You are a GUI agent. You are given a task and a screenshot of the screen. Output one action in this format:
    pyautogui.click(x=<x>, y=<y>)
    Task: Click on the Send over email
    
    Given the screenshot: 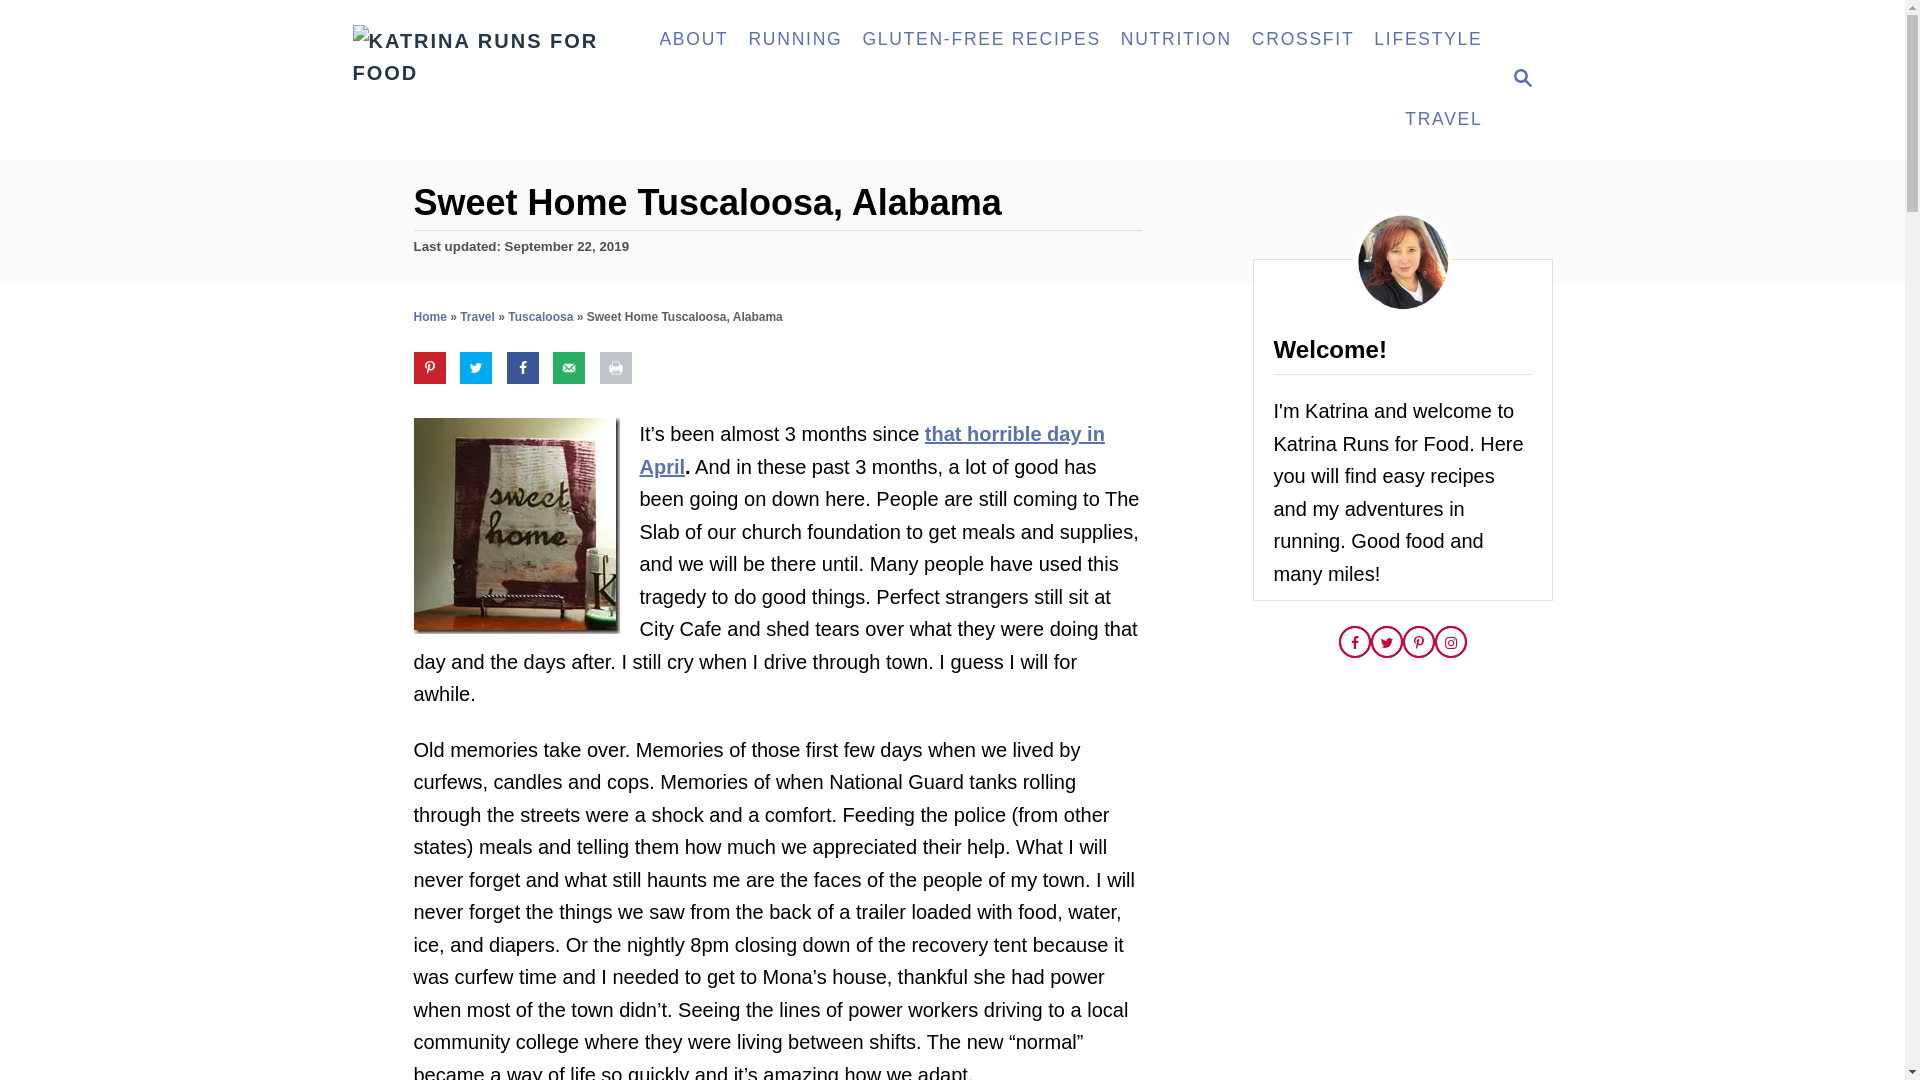 What is the action you would take?
    pyautogui.click(x=568, y=368)
    